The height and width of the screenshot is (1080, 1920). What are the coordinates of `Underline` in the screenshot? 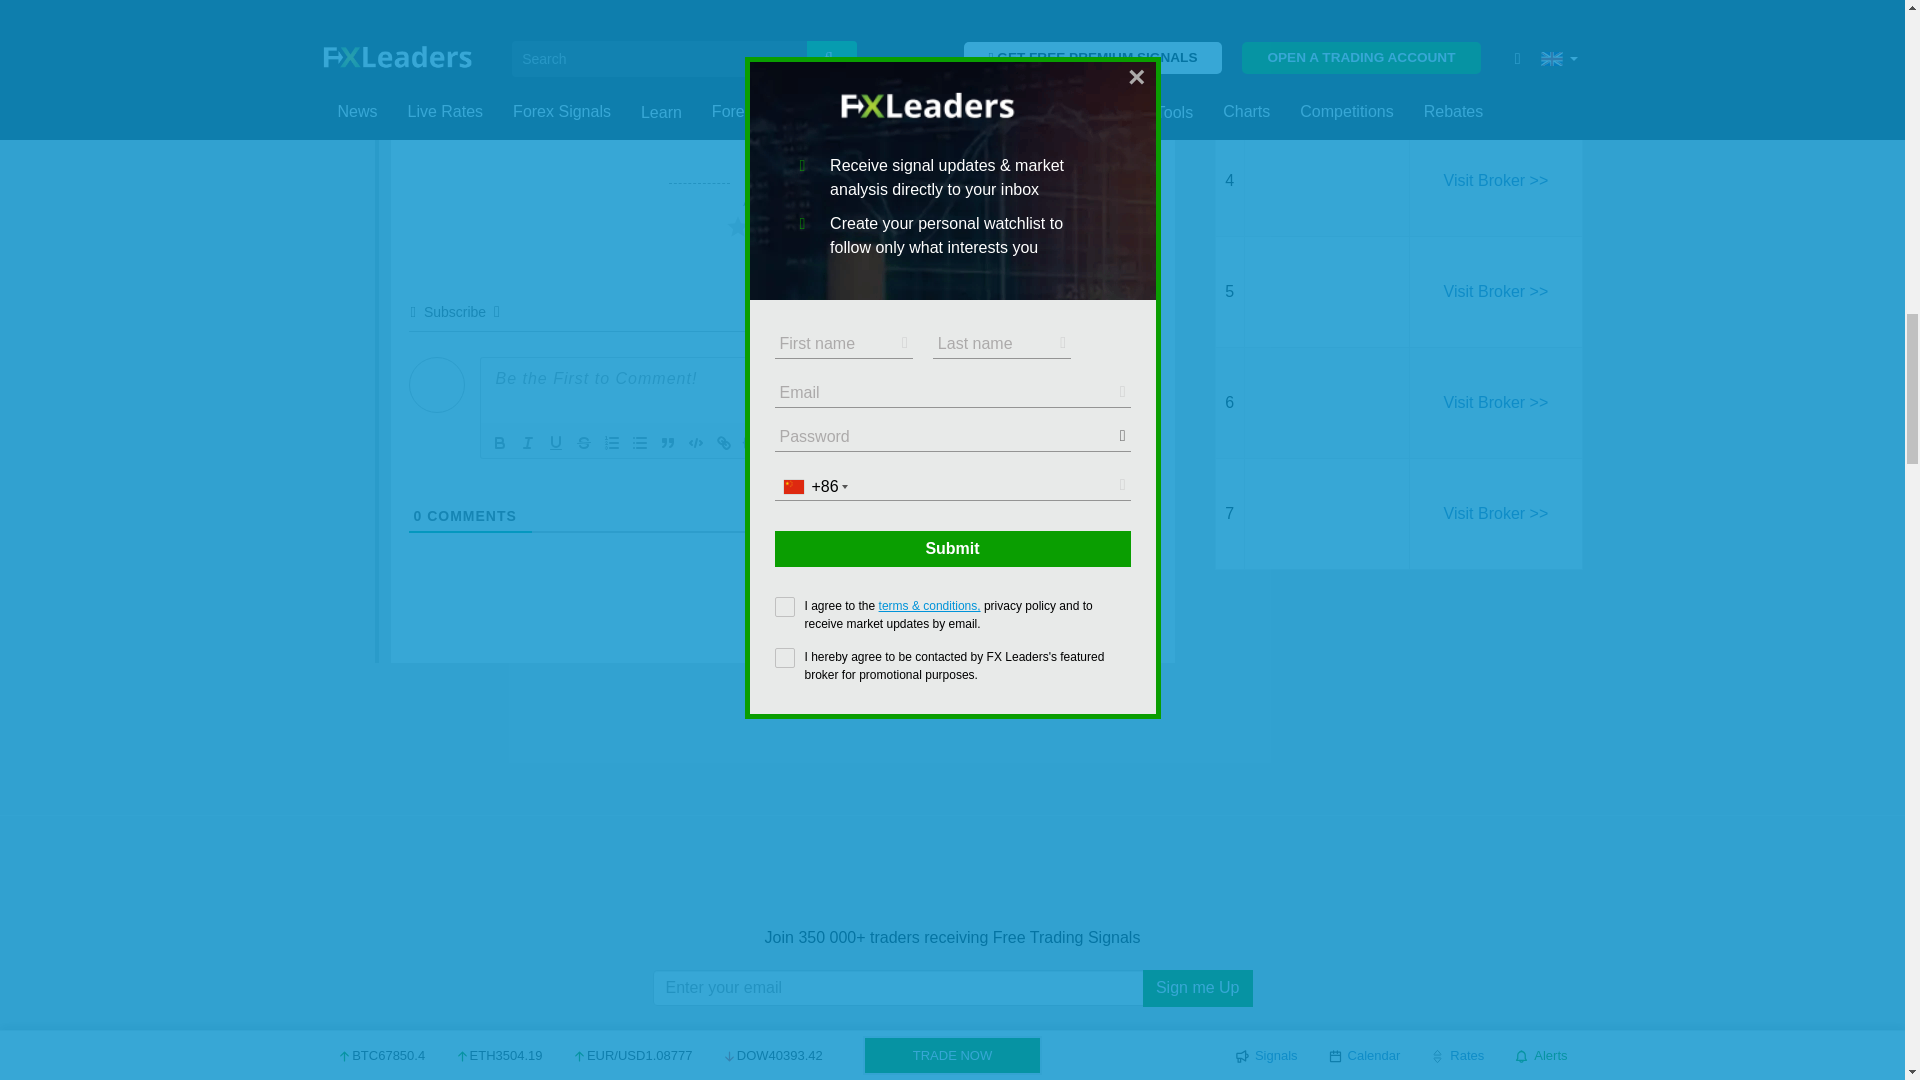 It's located at (556, 442).